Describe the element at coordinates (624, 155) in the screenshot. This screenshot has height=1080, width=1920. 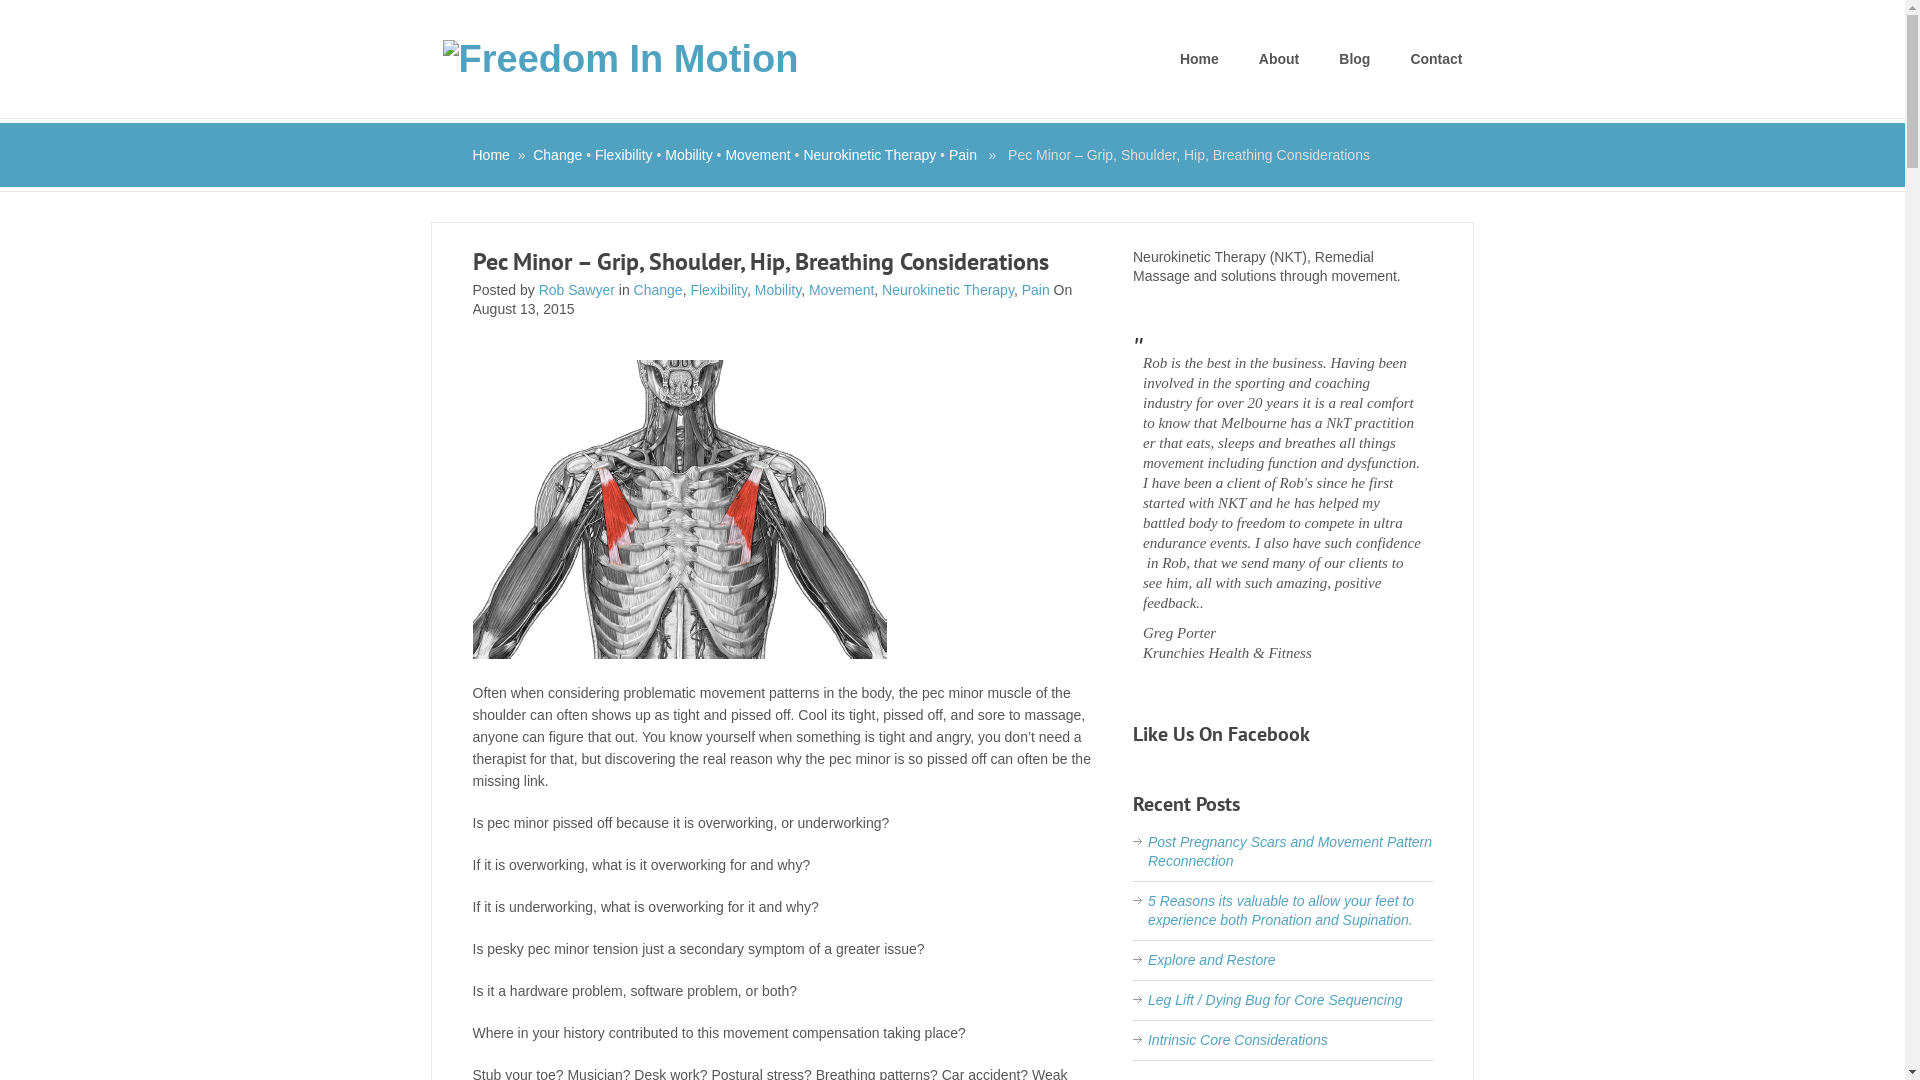
I see `Flexibility` at that location.